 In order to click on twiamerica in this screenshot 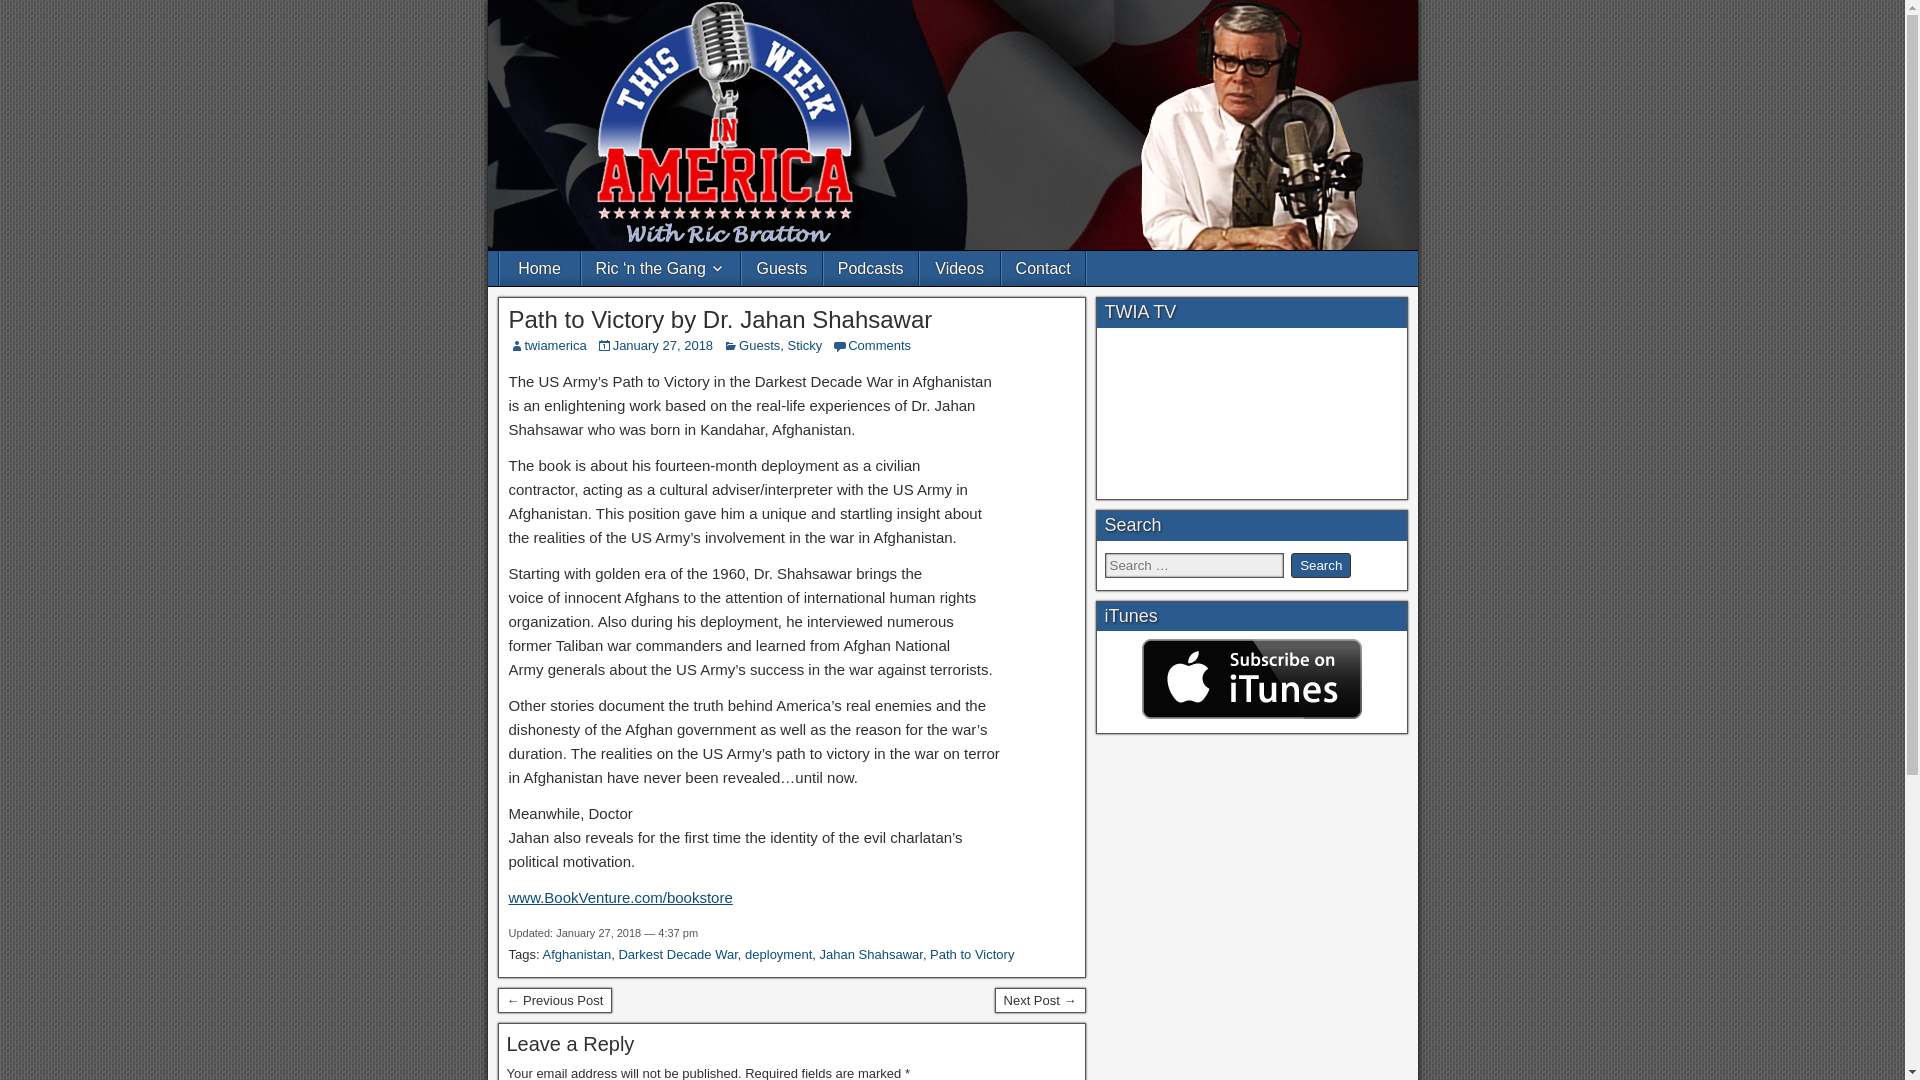, I will do `click(554, 346)`.